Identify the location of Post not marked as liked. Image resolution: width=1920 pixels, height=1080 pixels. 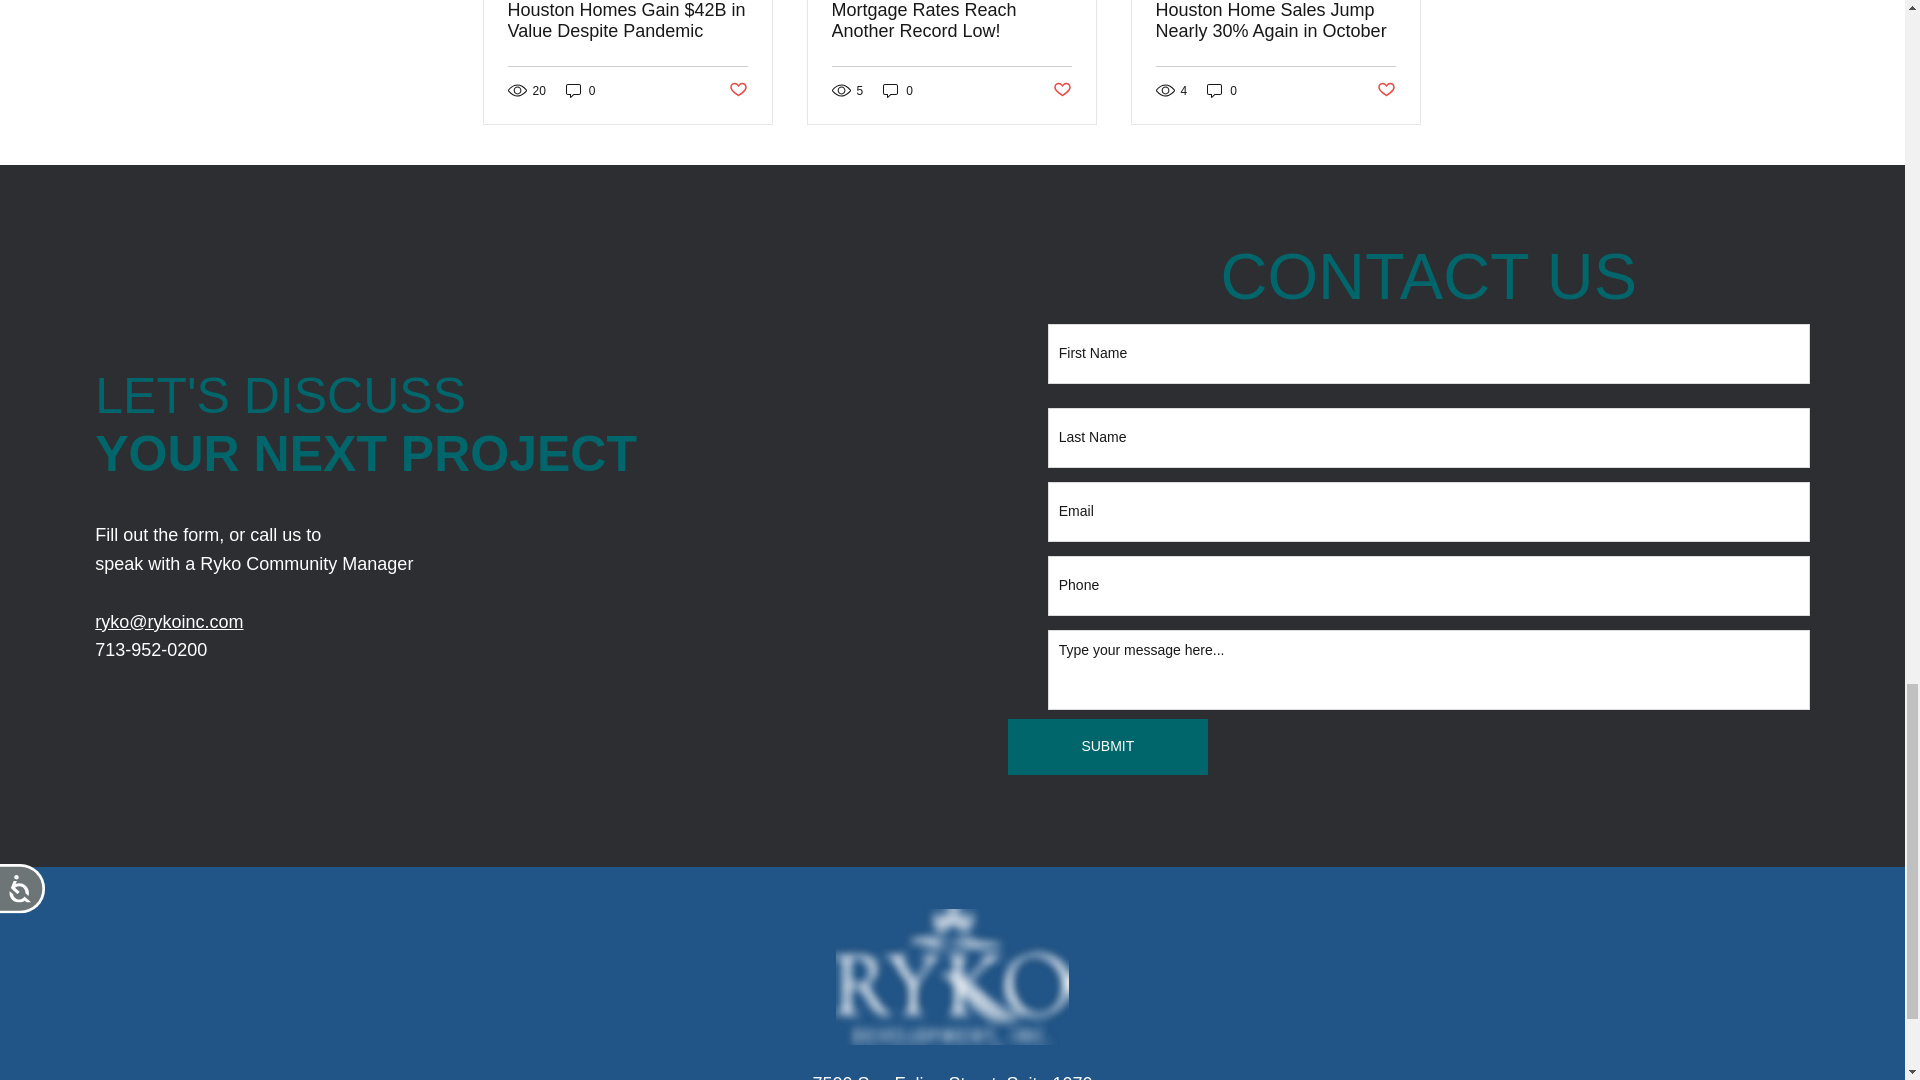
(736, 90).